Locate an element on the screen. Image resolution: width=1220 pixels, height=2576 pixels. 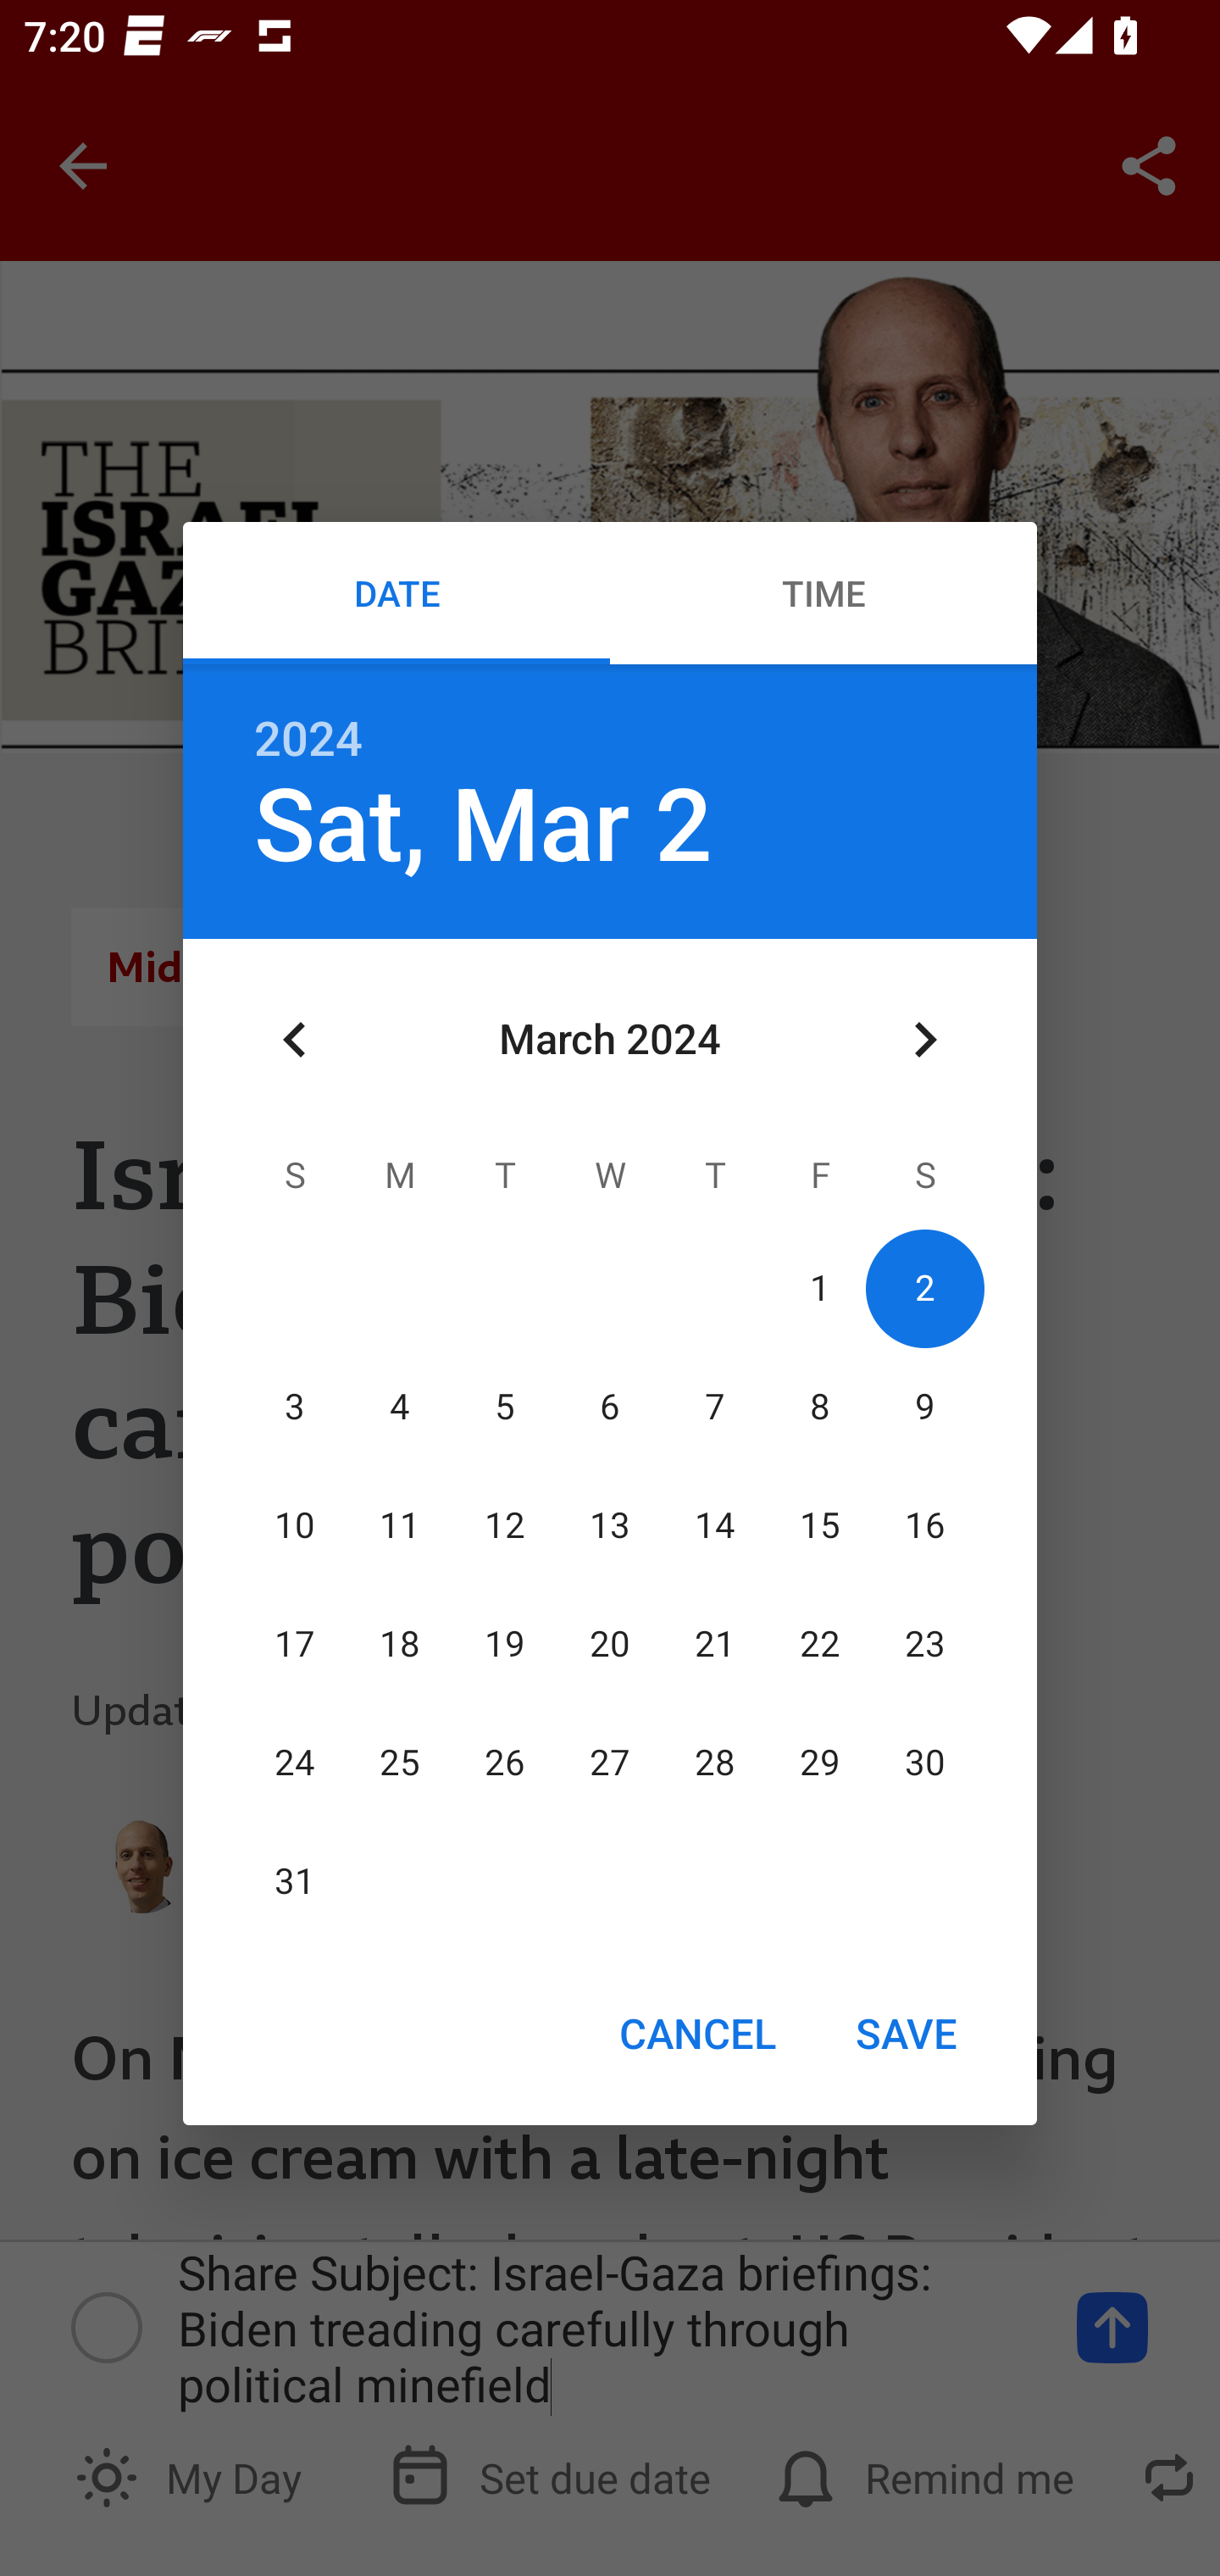
5 05 March 2024 is located at coordinates (505, 1406).